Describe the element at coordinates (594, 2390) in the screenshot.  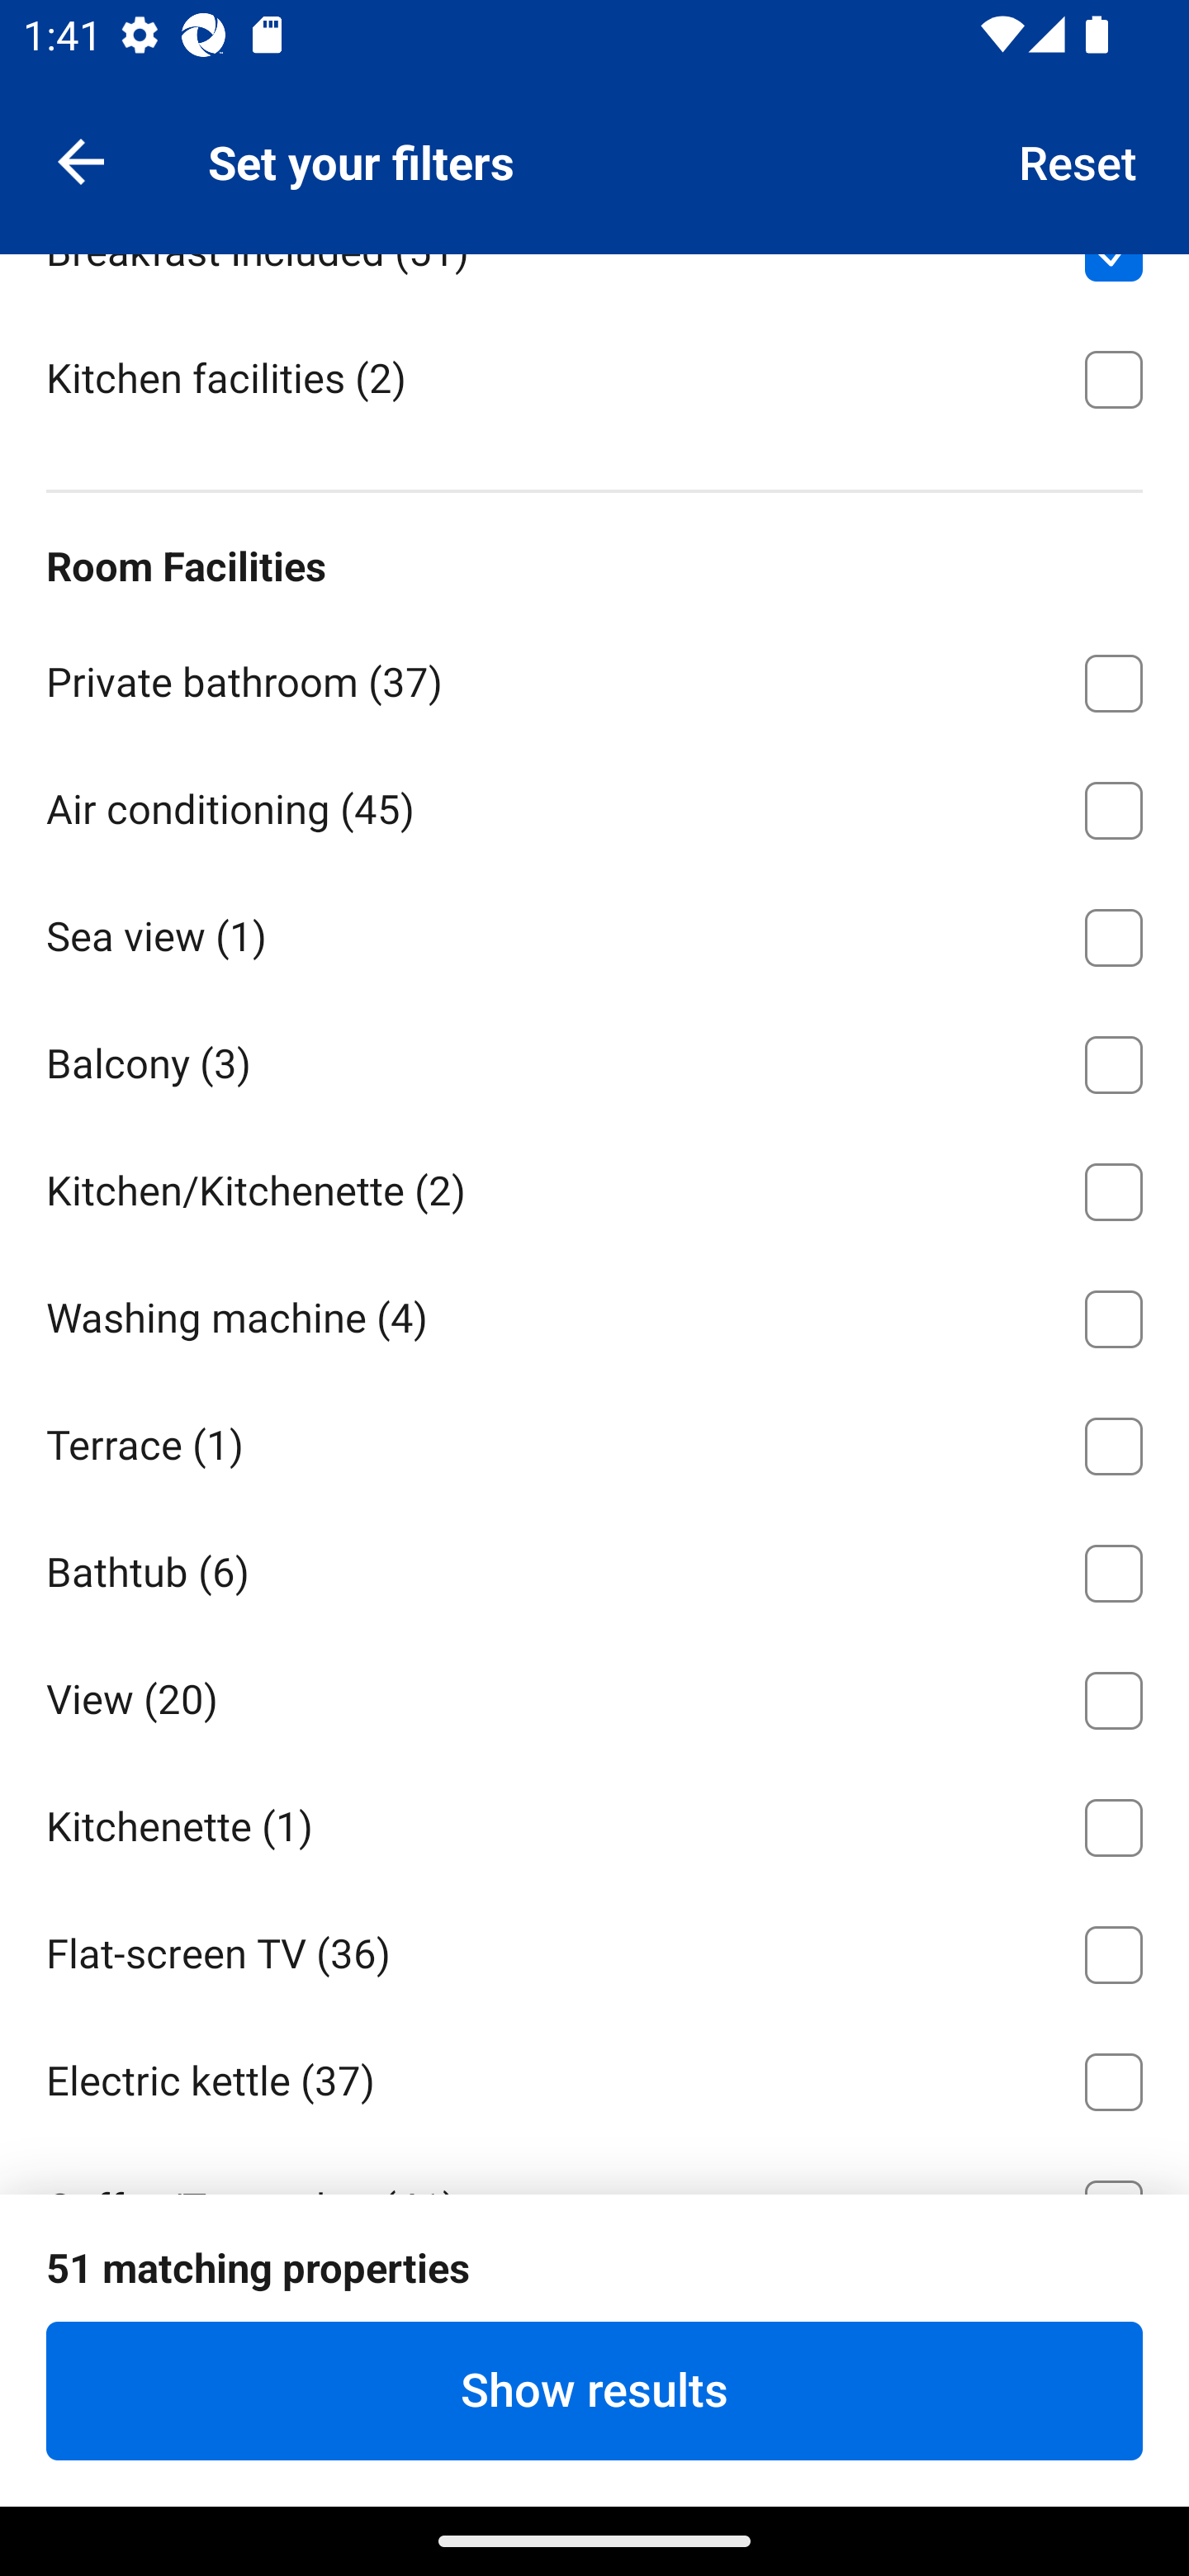
I see `Show results` at that location.